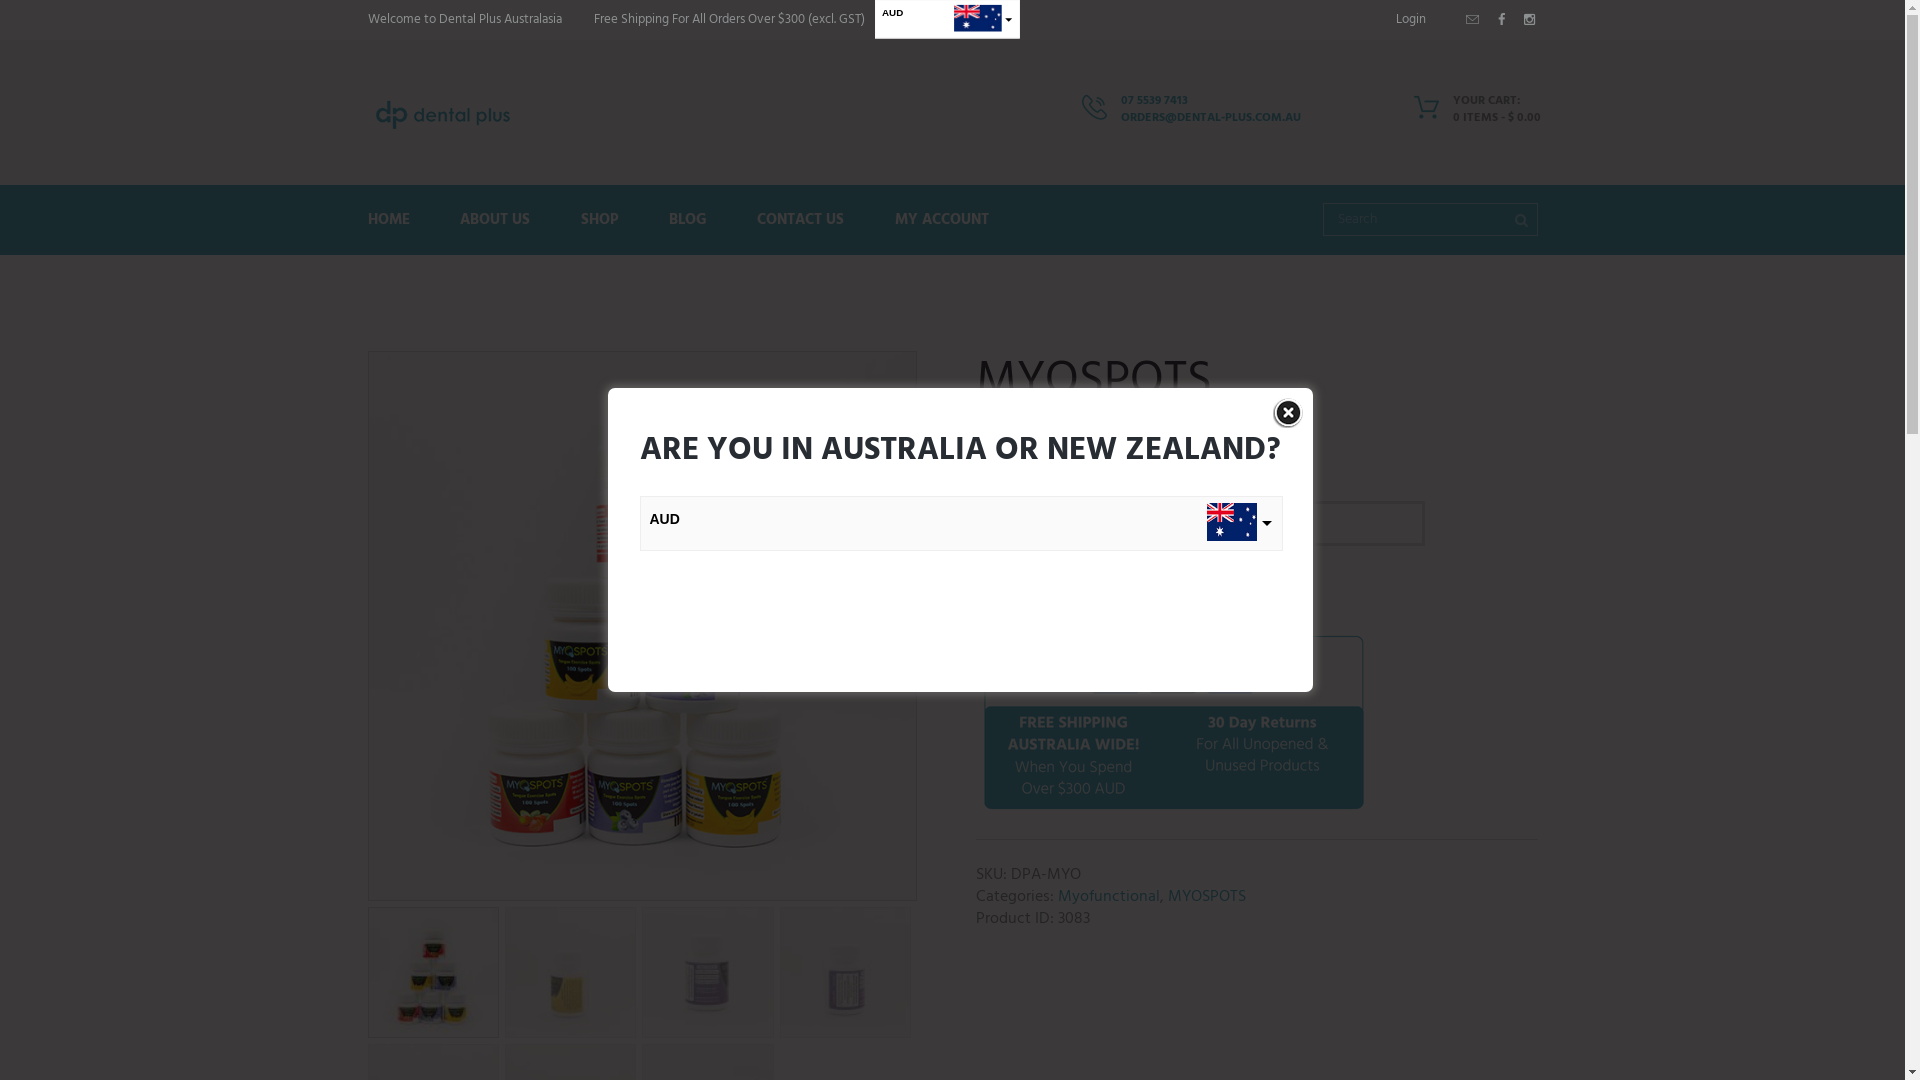  Describe the element at coordinates (1207, 897) in the screenshot. I see `MYOSPOTS` at that location.